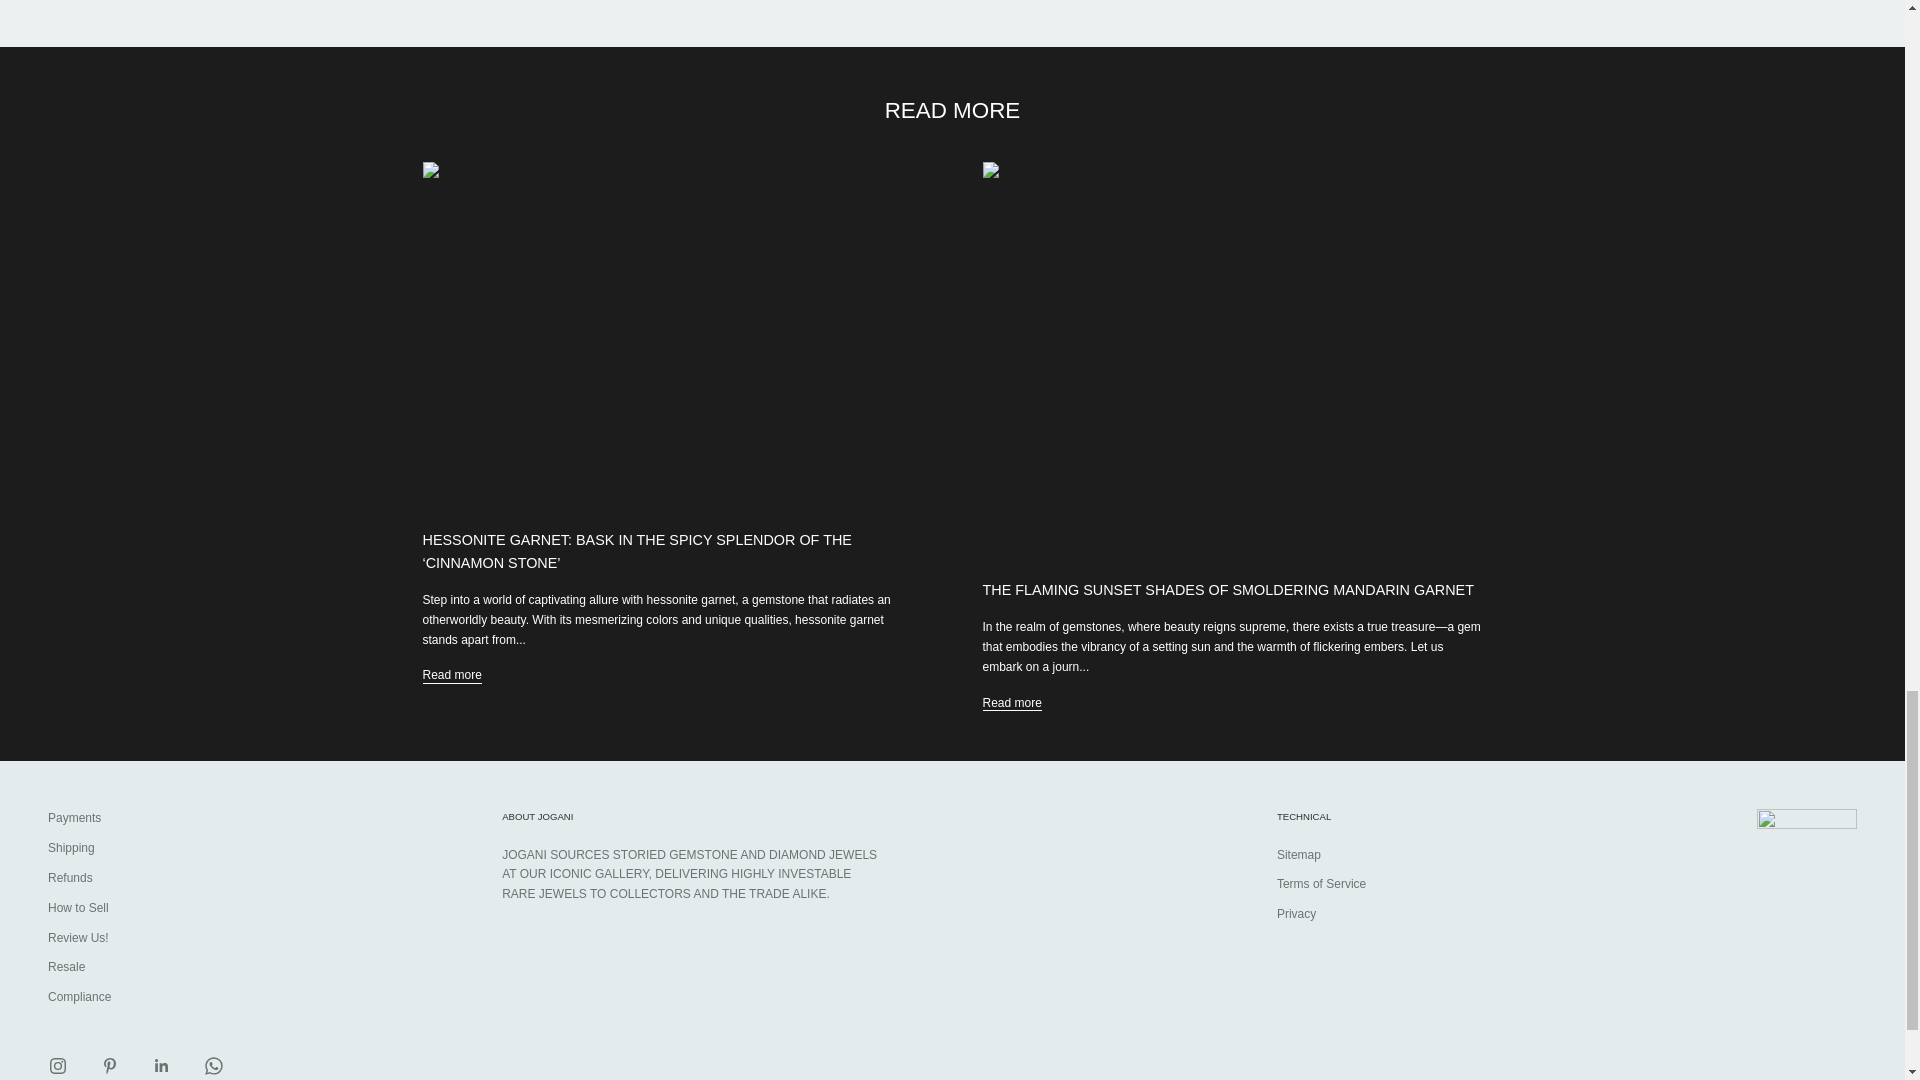  What do you see at coordinates (1296, 914) in the screenshot?
I see `Privacy` at bounding box center [1296, 914].